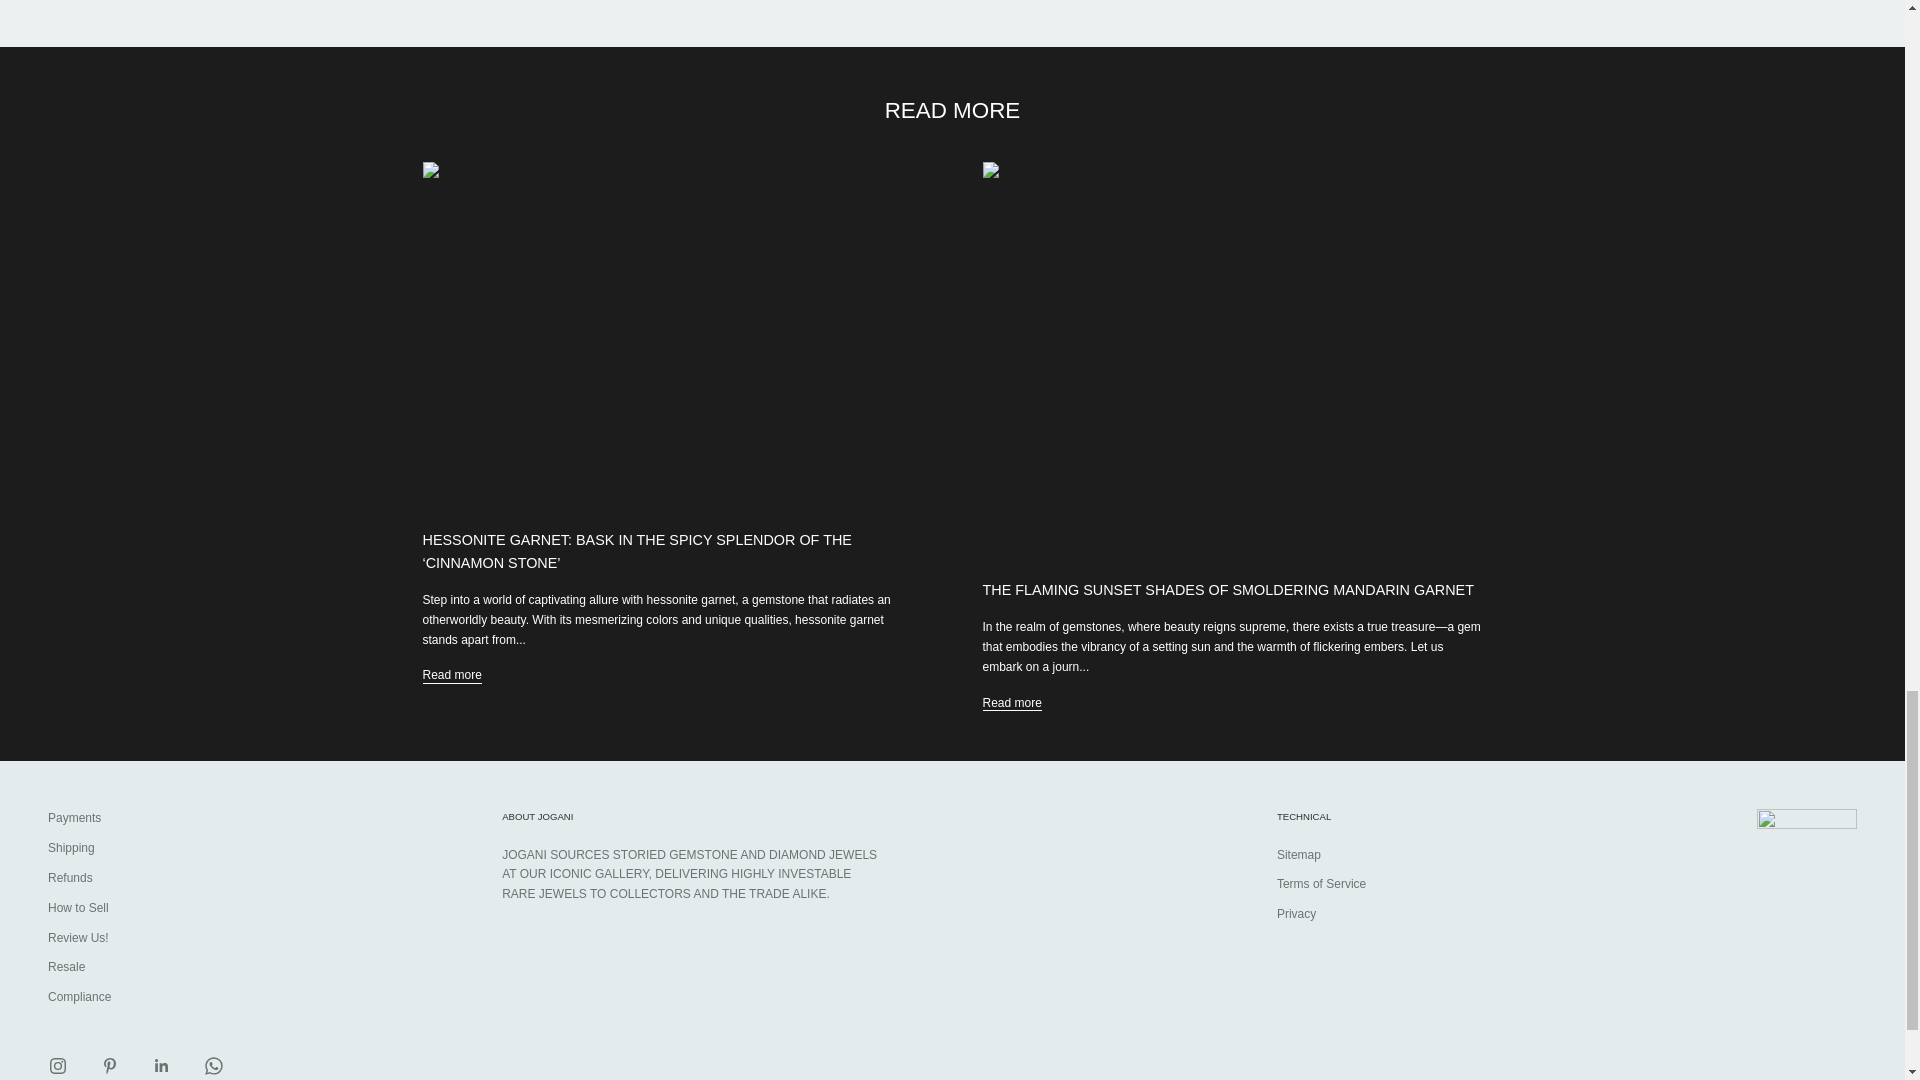  What do you see at coordinates (1296, 914) in the screenshot?
I see `Privacy` at bounding box center [1296, 914].